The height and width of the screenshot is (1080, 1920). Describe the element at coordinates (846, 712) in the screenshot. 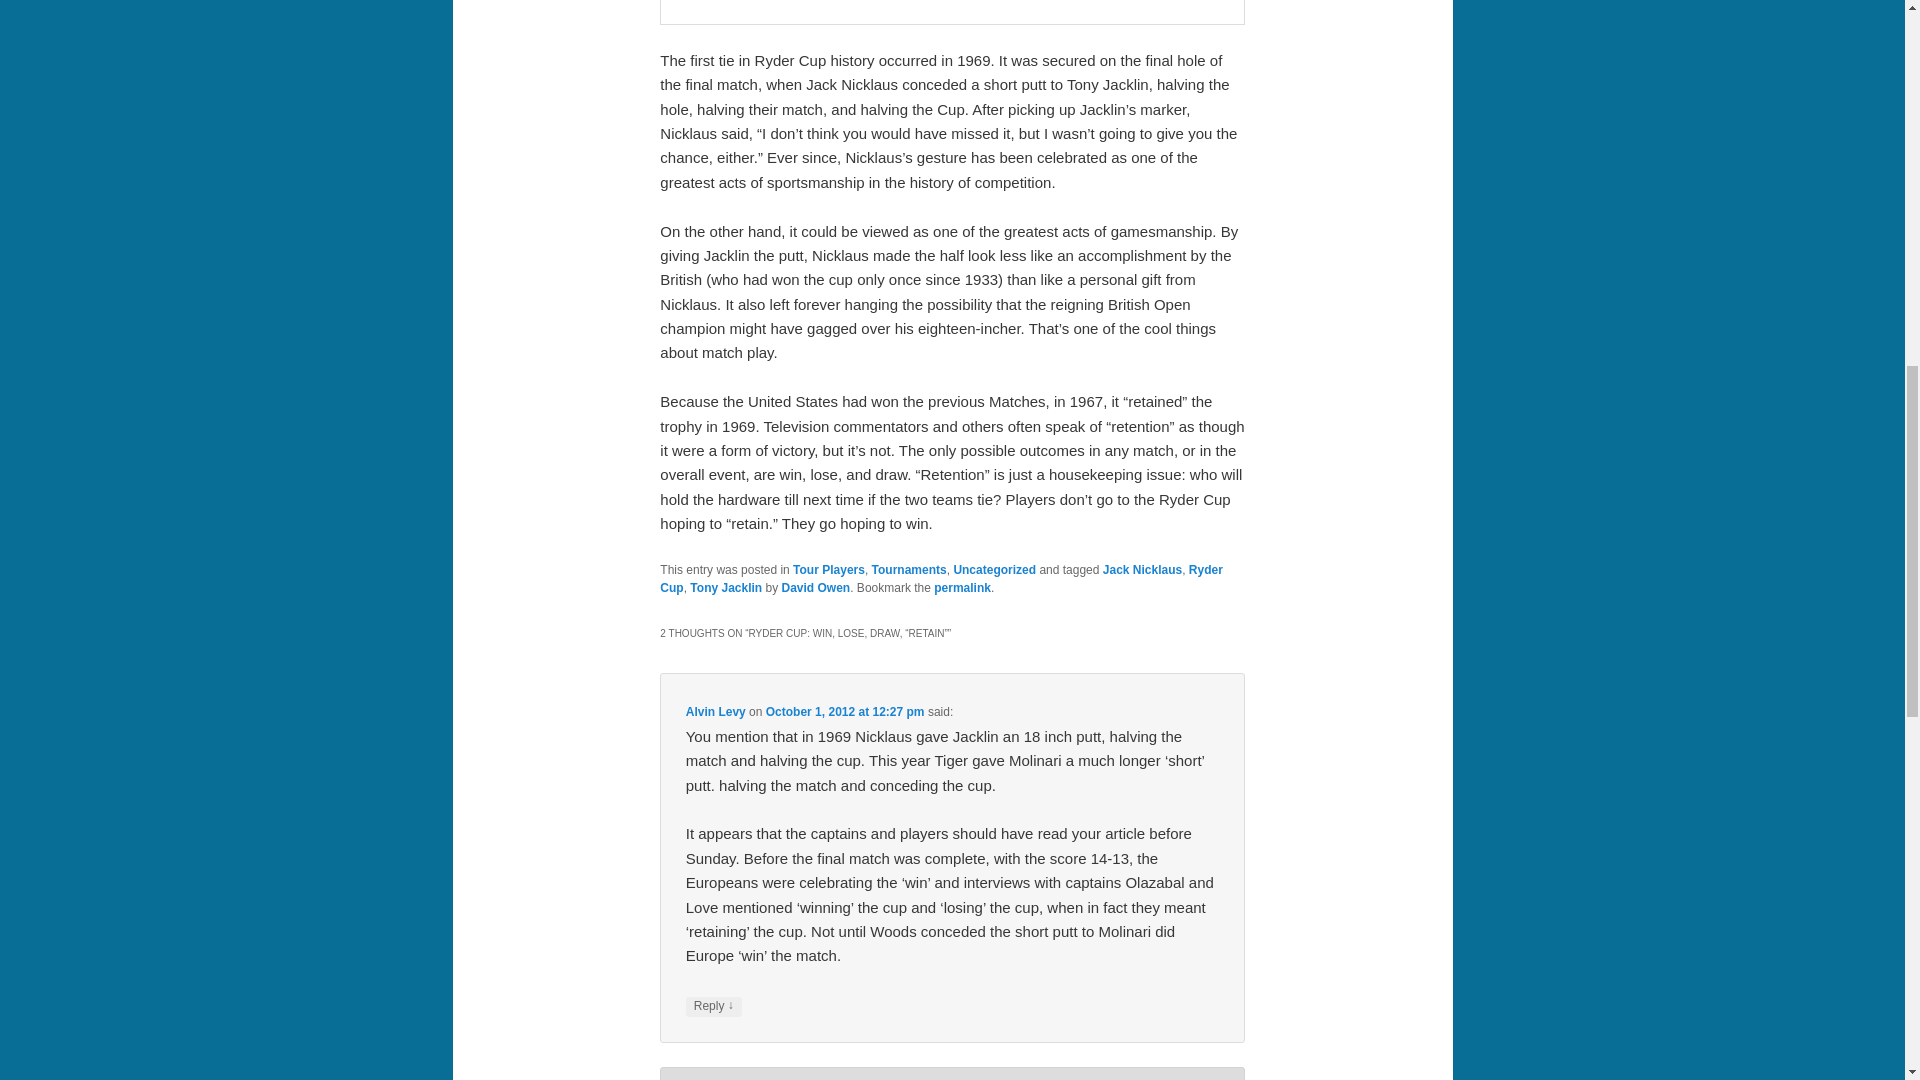

I see `October 1, 2012 at 12:27 pm` at that location.